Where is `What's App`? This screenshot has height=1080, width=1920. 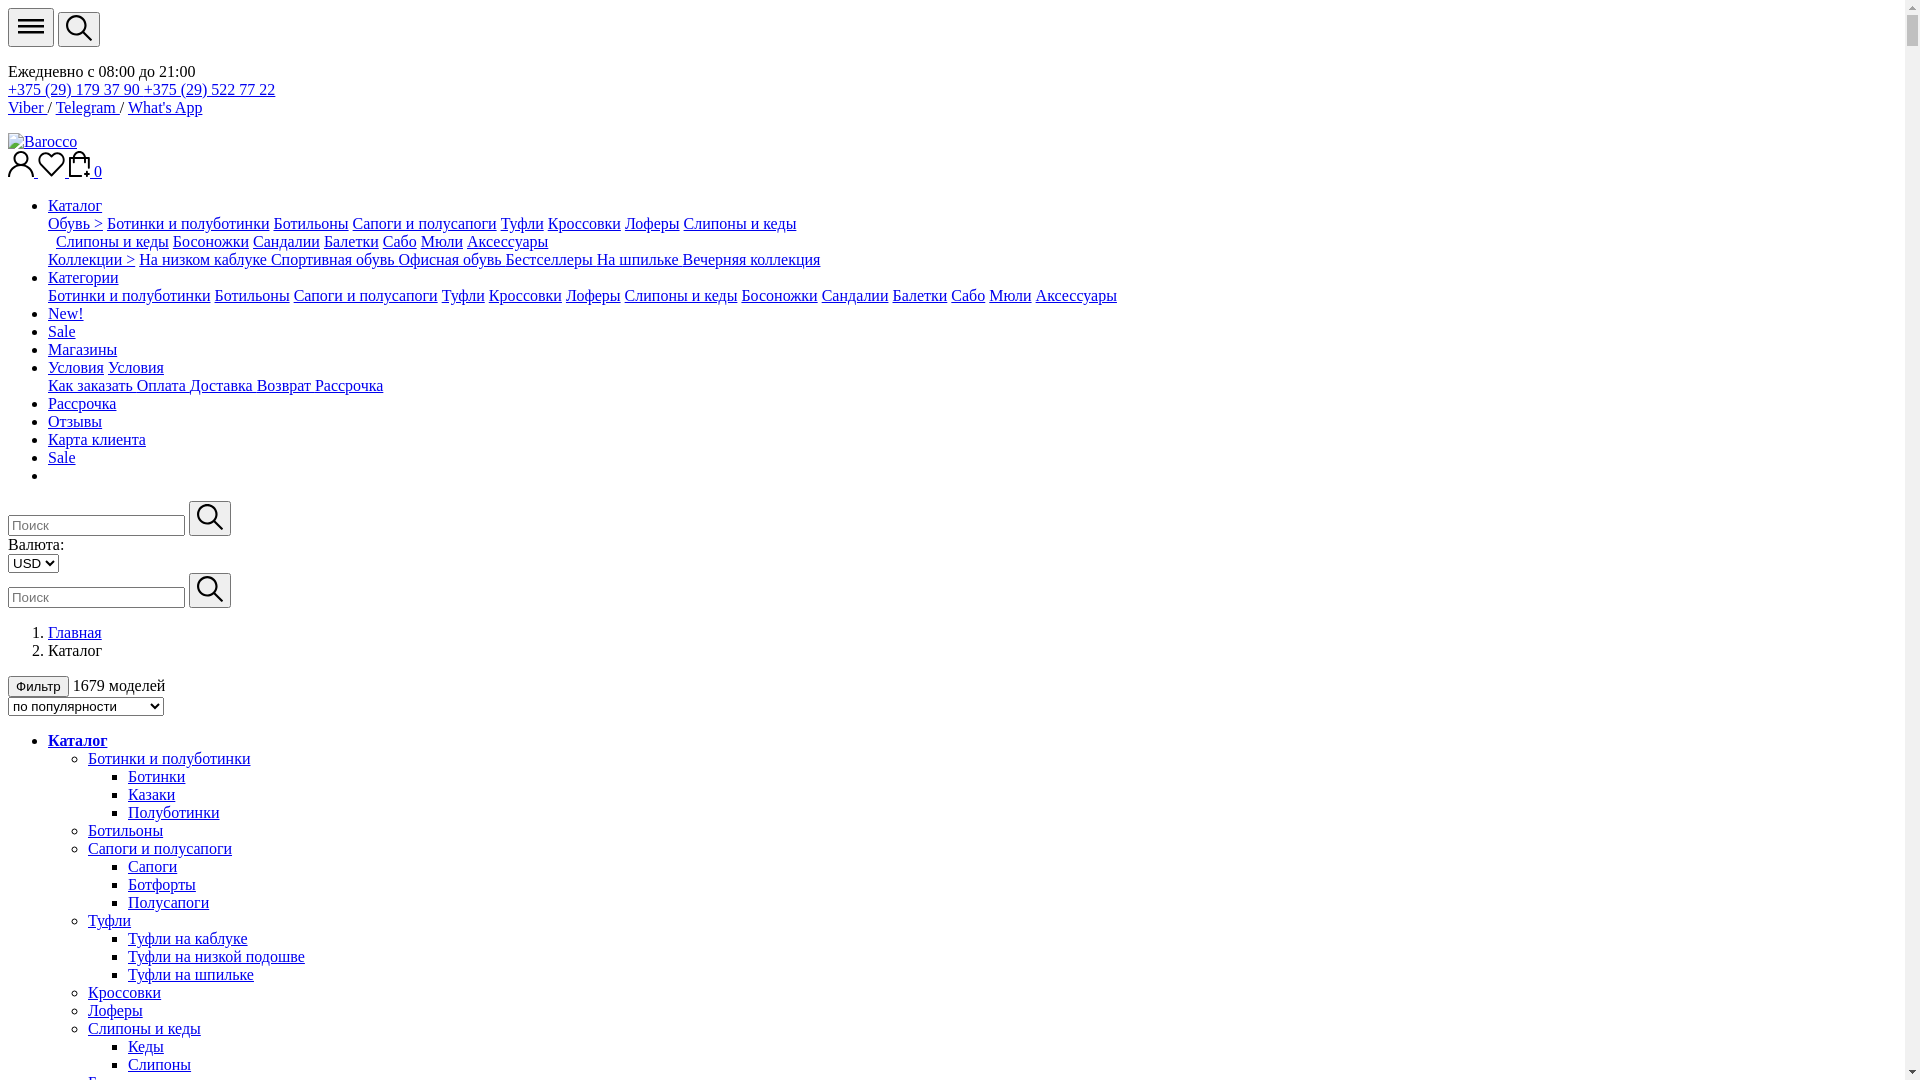
What's App is located at coordinates (165, 108).